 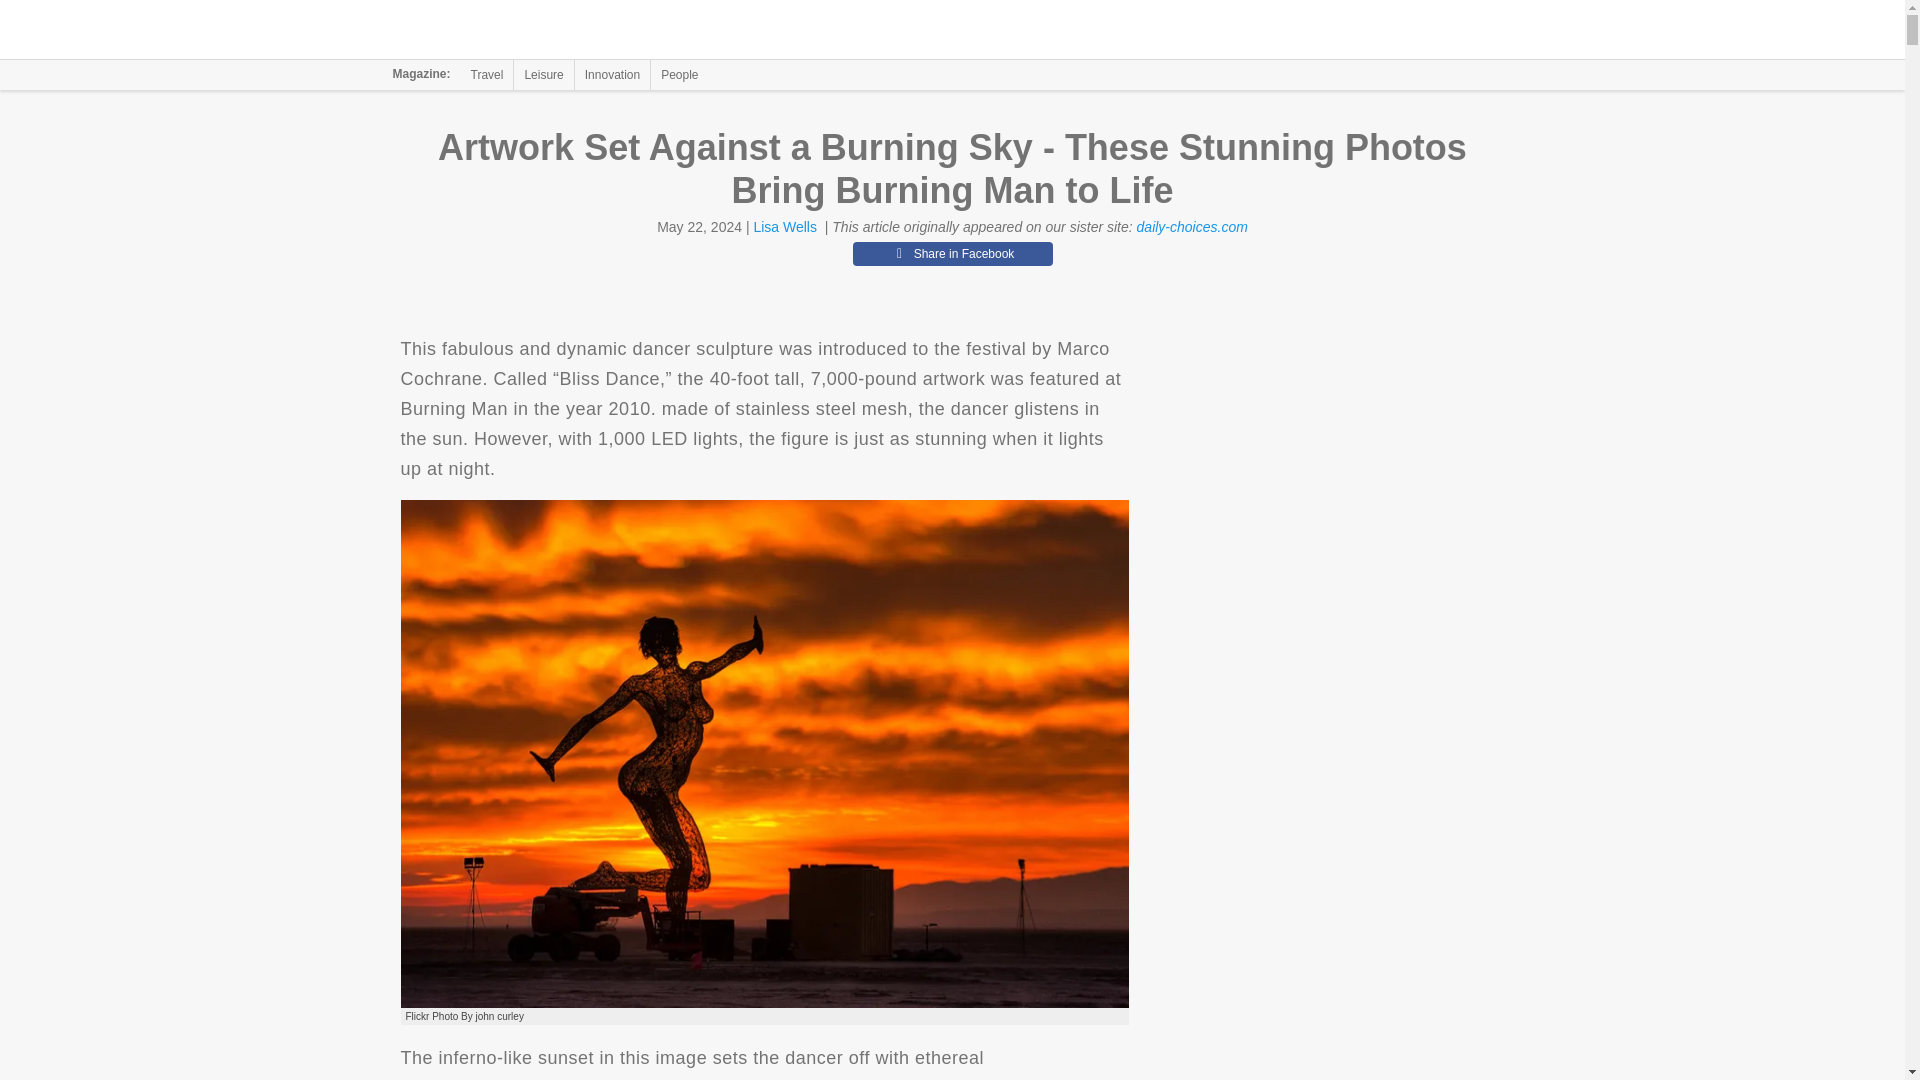 I want to click on daily-choices.com, so click(x=1192, y=227).